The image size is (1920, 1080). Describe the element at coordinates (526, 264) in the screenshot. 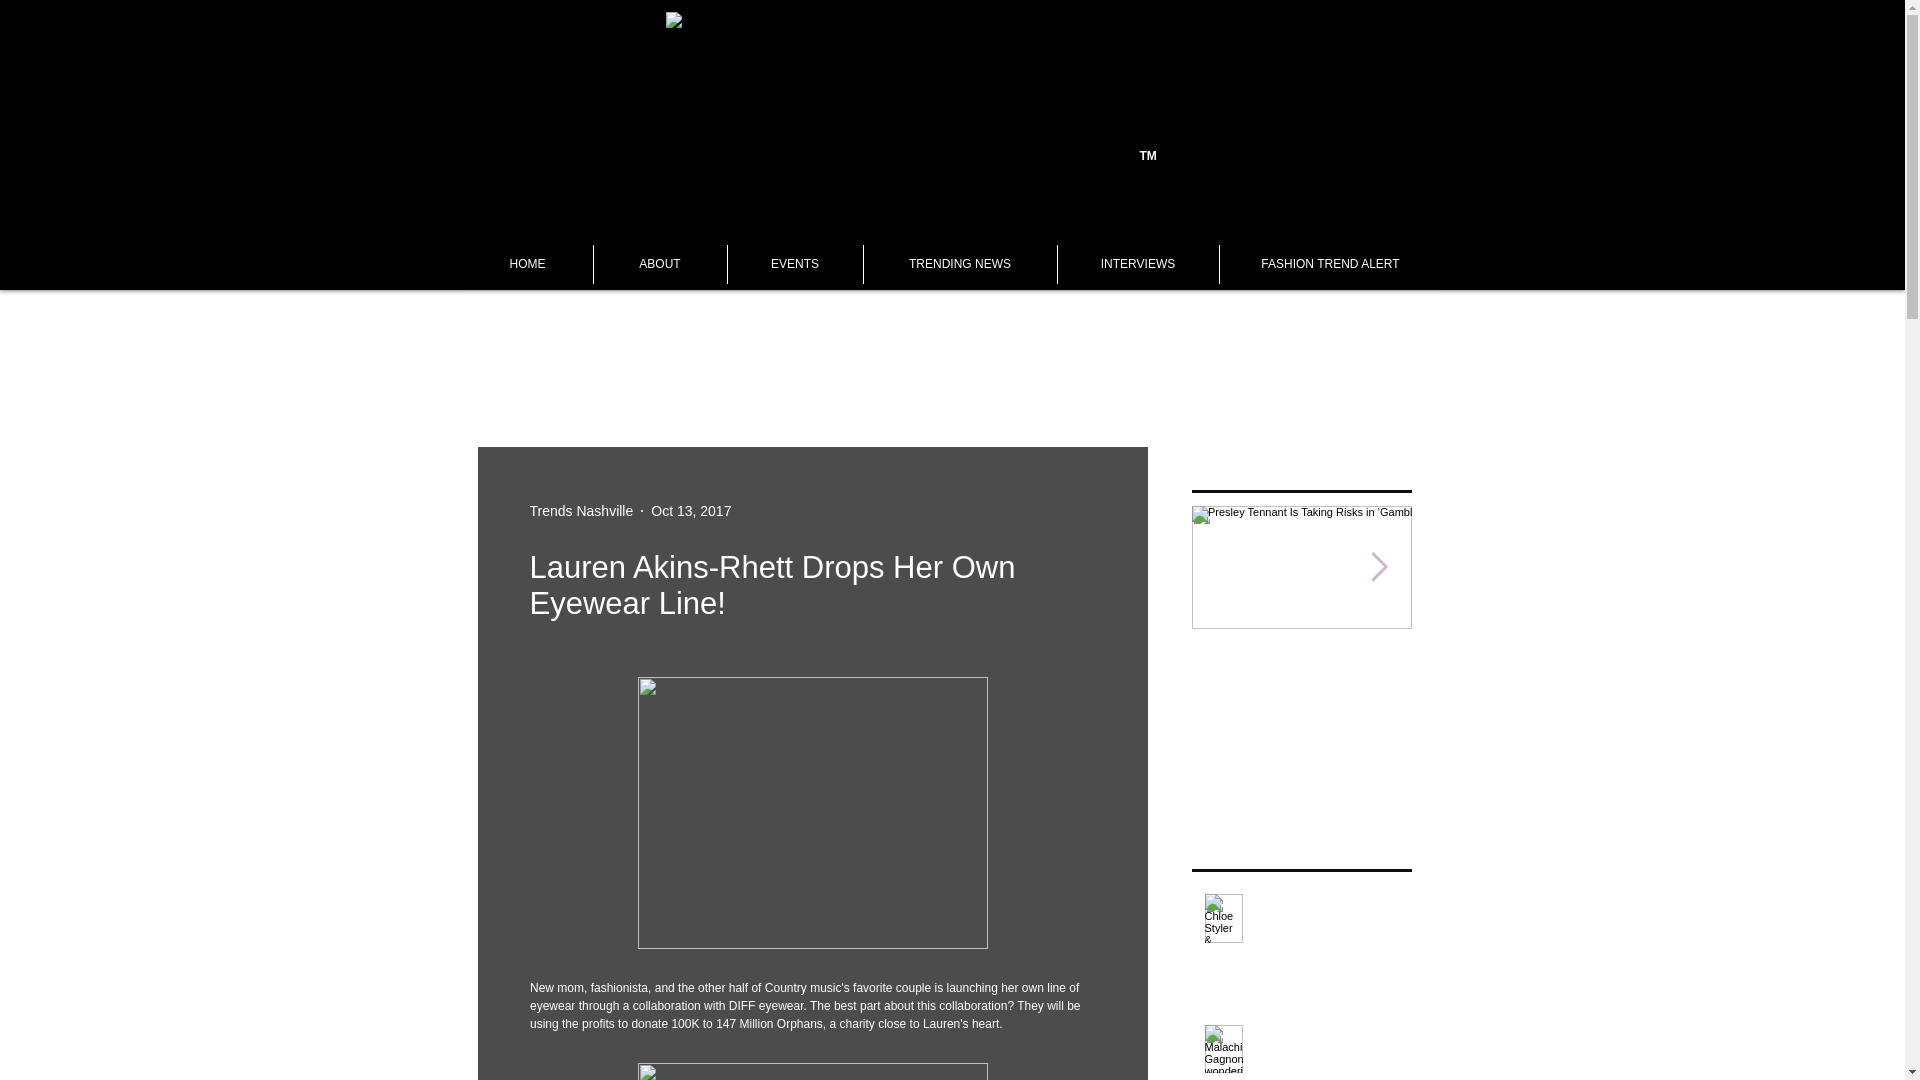

I see `HOME` at that location.